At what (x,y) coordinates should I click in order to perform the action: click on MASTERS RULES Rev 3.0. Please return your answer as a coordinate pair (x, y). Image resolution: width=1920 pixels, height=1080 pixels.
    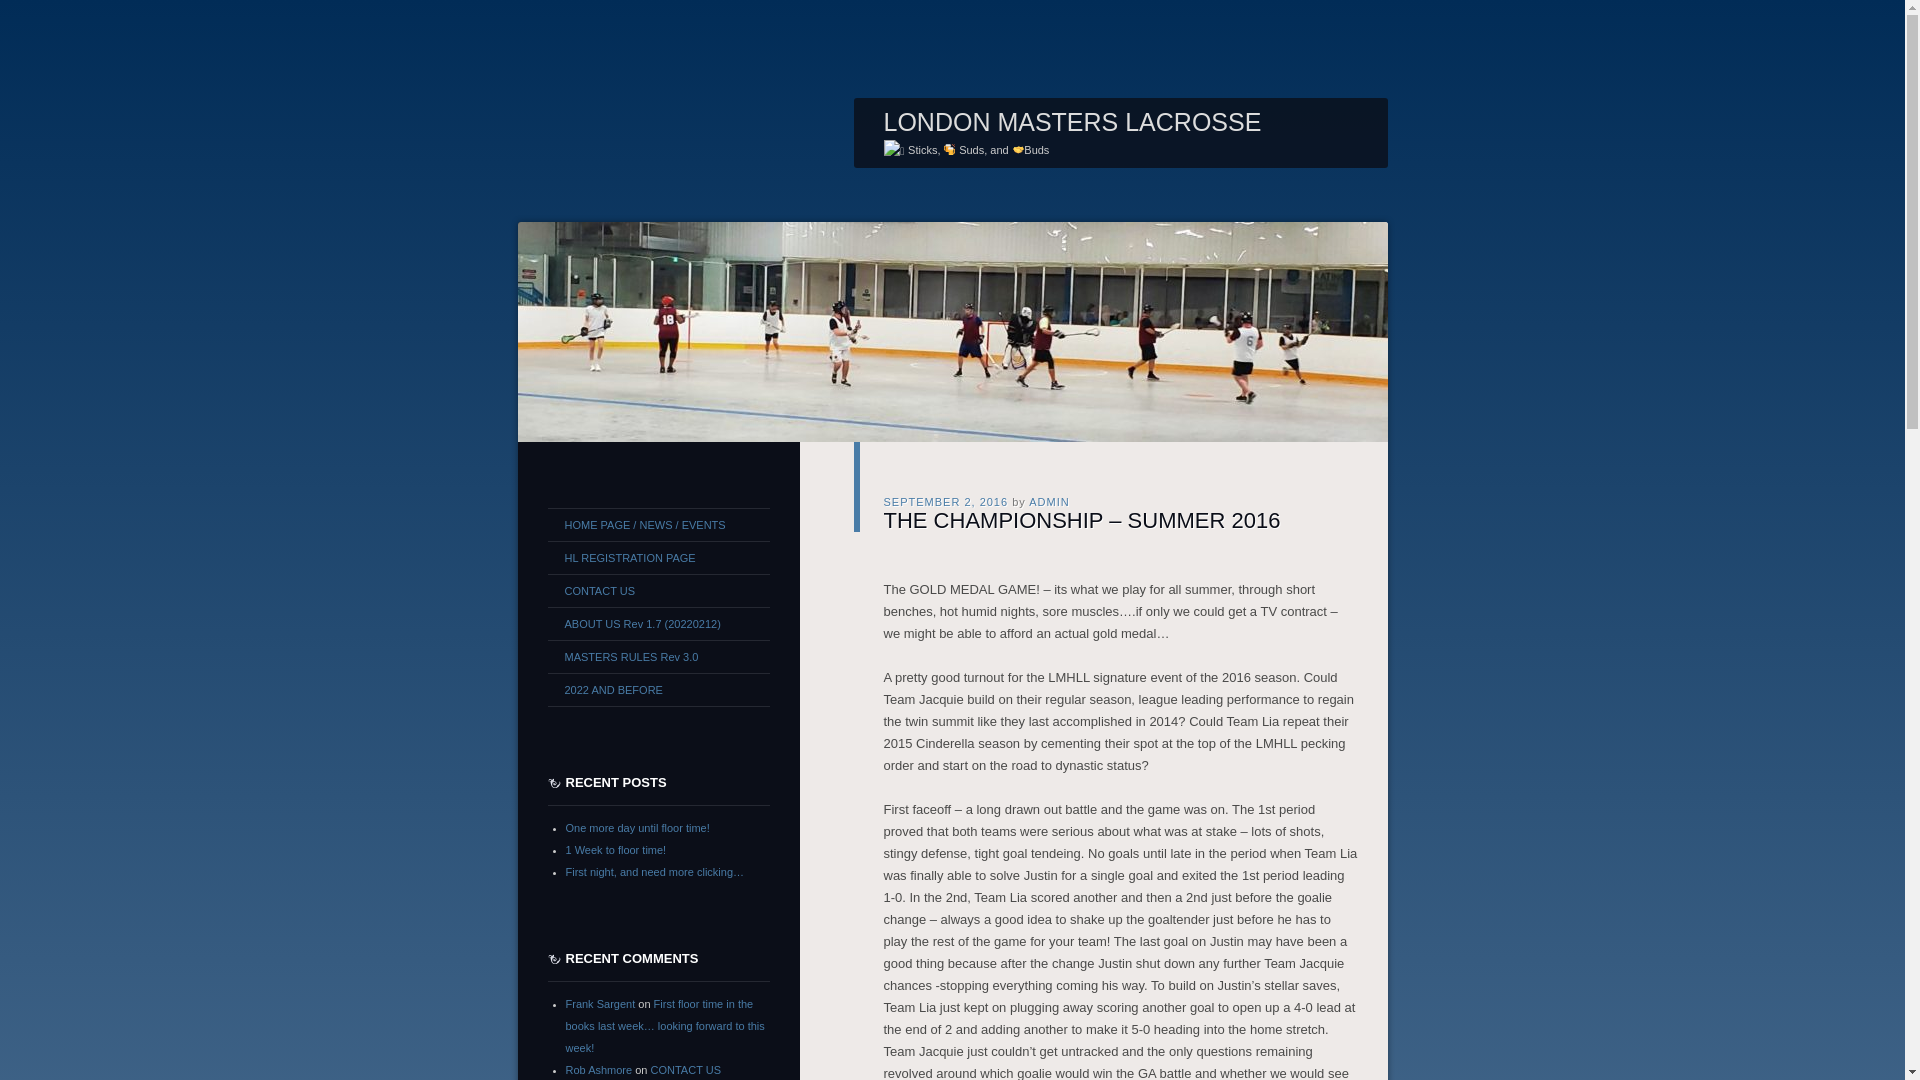
    Looking at the image, I should click on (658, 656).